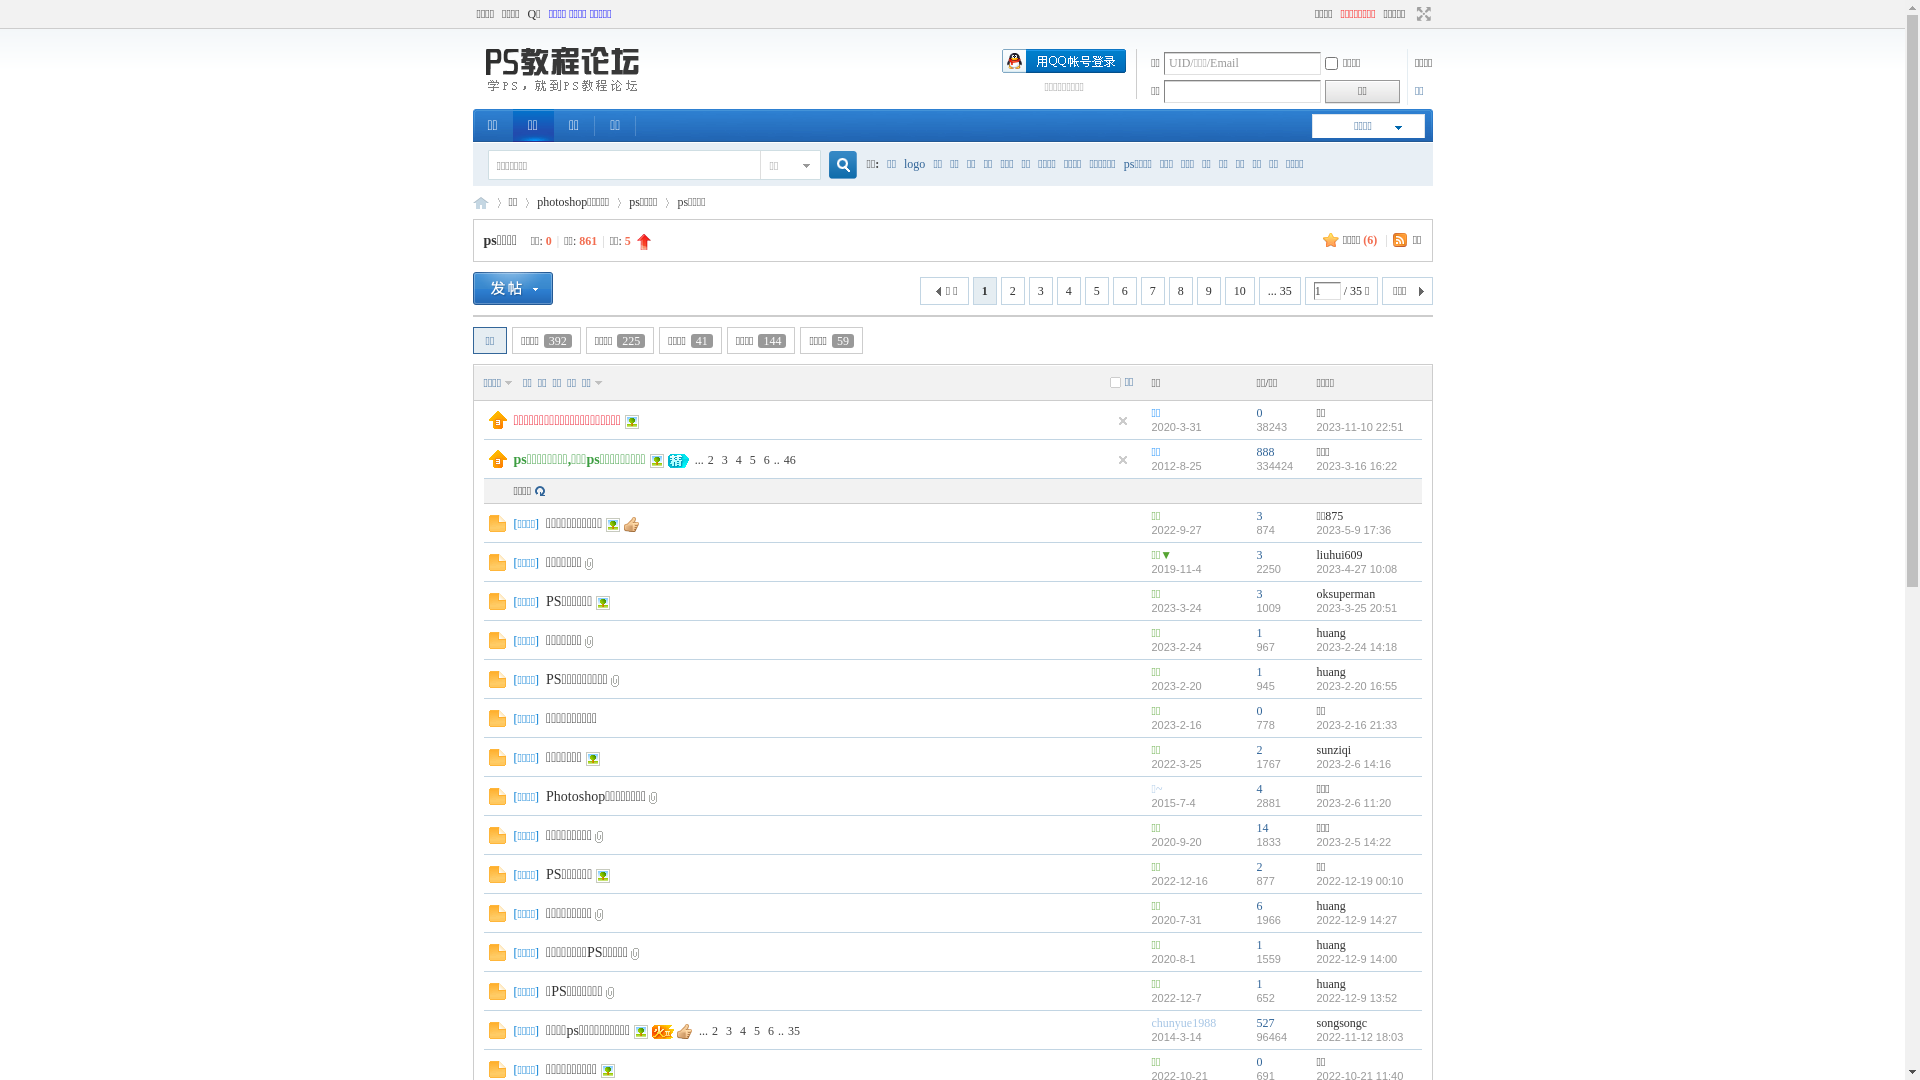 The height and width of the screenshot is (1080, 1920). Describe the element at coordinates (1125, 291) in the screenshot. I see `6` at that location.